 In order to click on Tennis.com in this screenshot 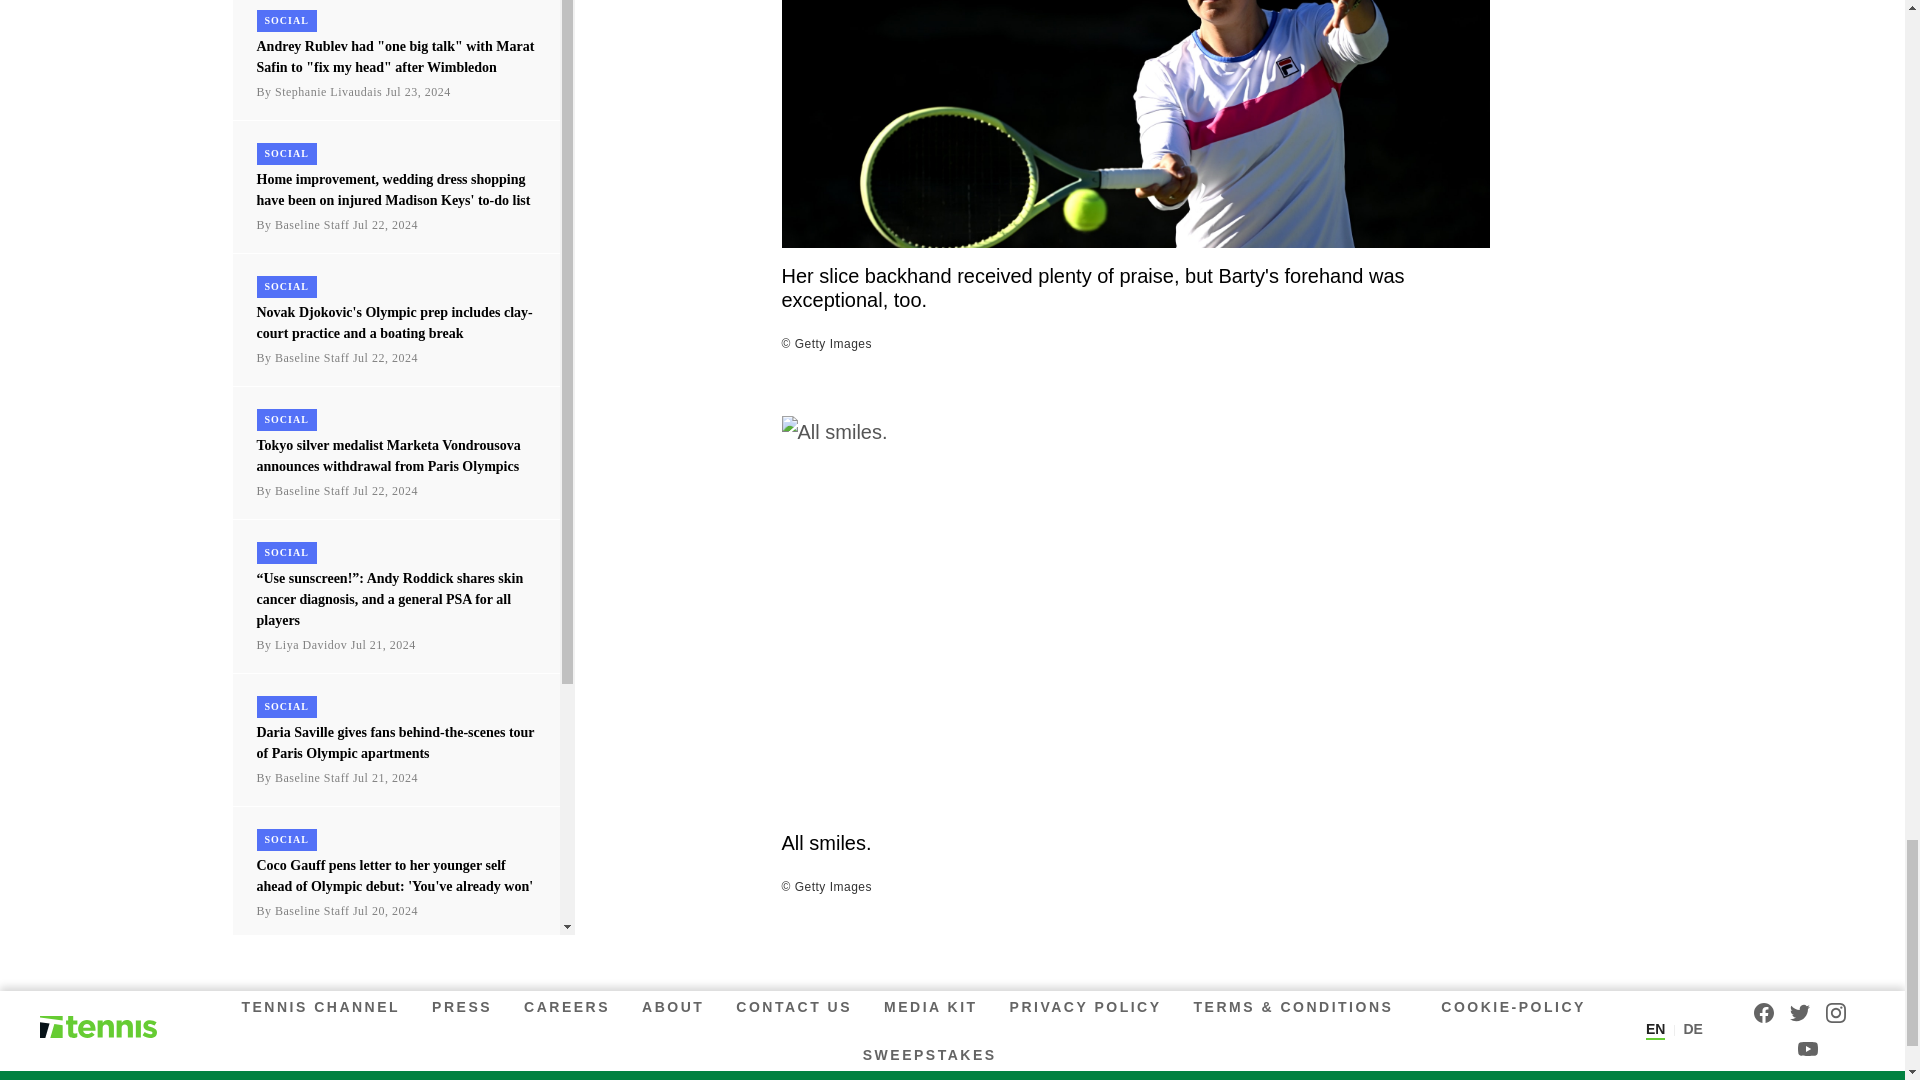, I will do `click(98, 1028)`.